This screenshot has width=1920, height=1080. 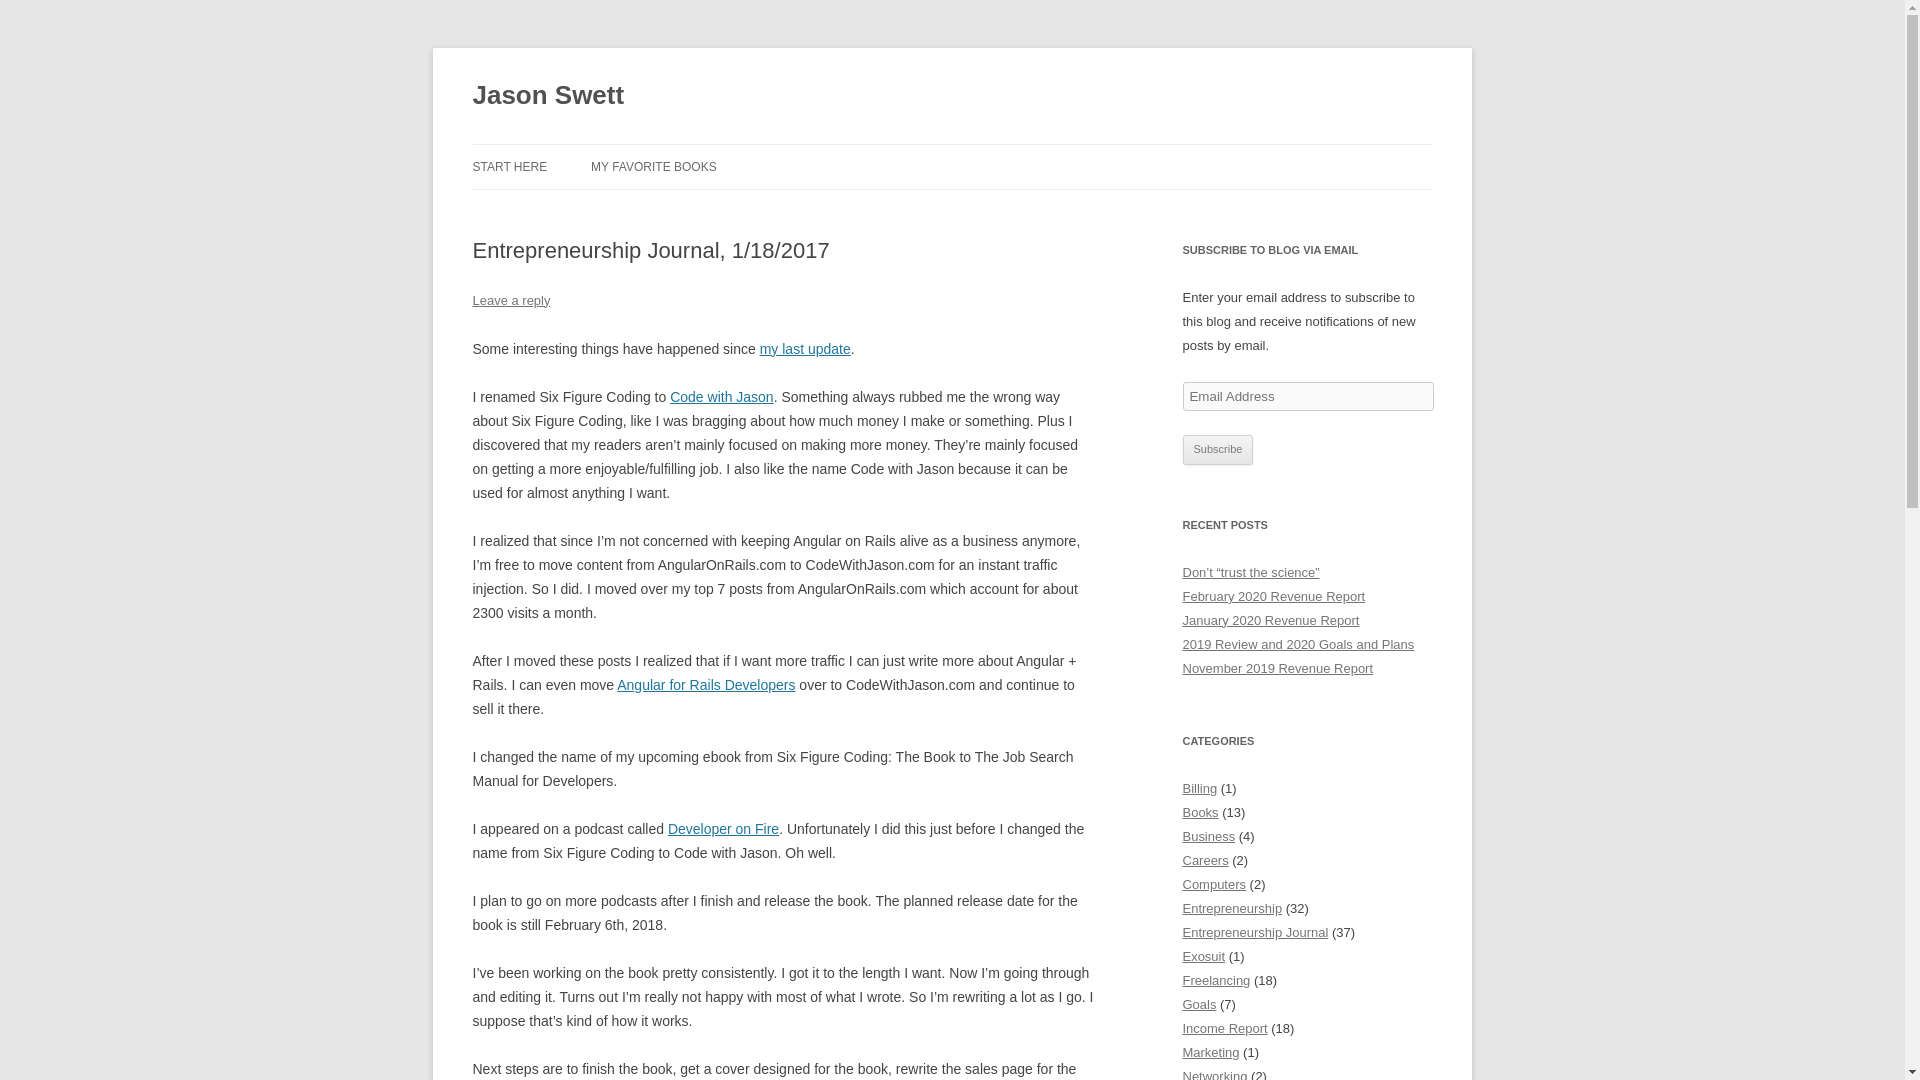 I want to click on Freelancing, so click(x=1216, y=980).